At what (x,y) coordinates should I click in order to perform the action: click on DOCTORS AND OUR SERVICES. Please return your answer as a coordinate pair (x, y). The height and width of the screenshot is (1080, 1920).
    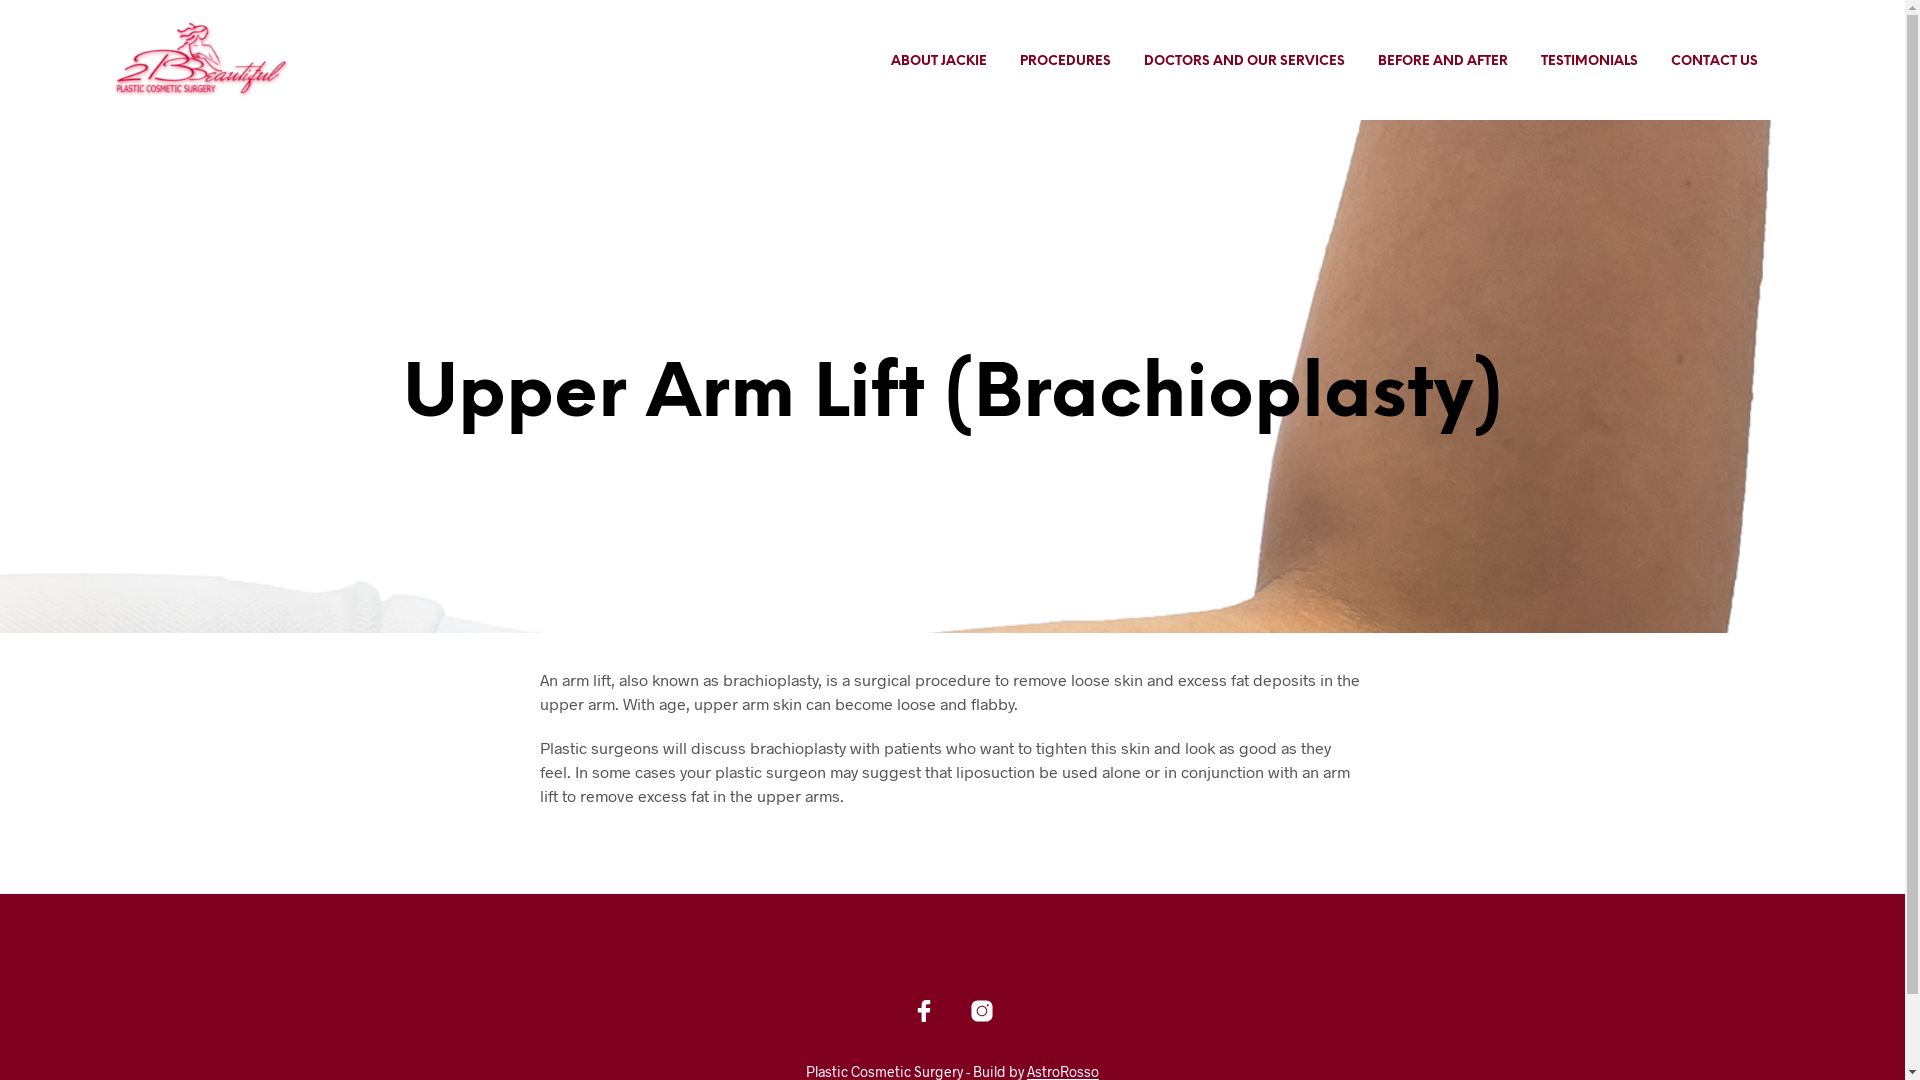
    Looking at the image, I should click on (1244, 62).